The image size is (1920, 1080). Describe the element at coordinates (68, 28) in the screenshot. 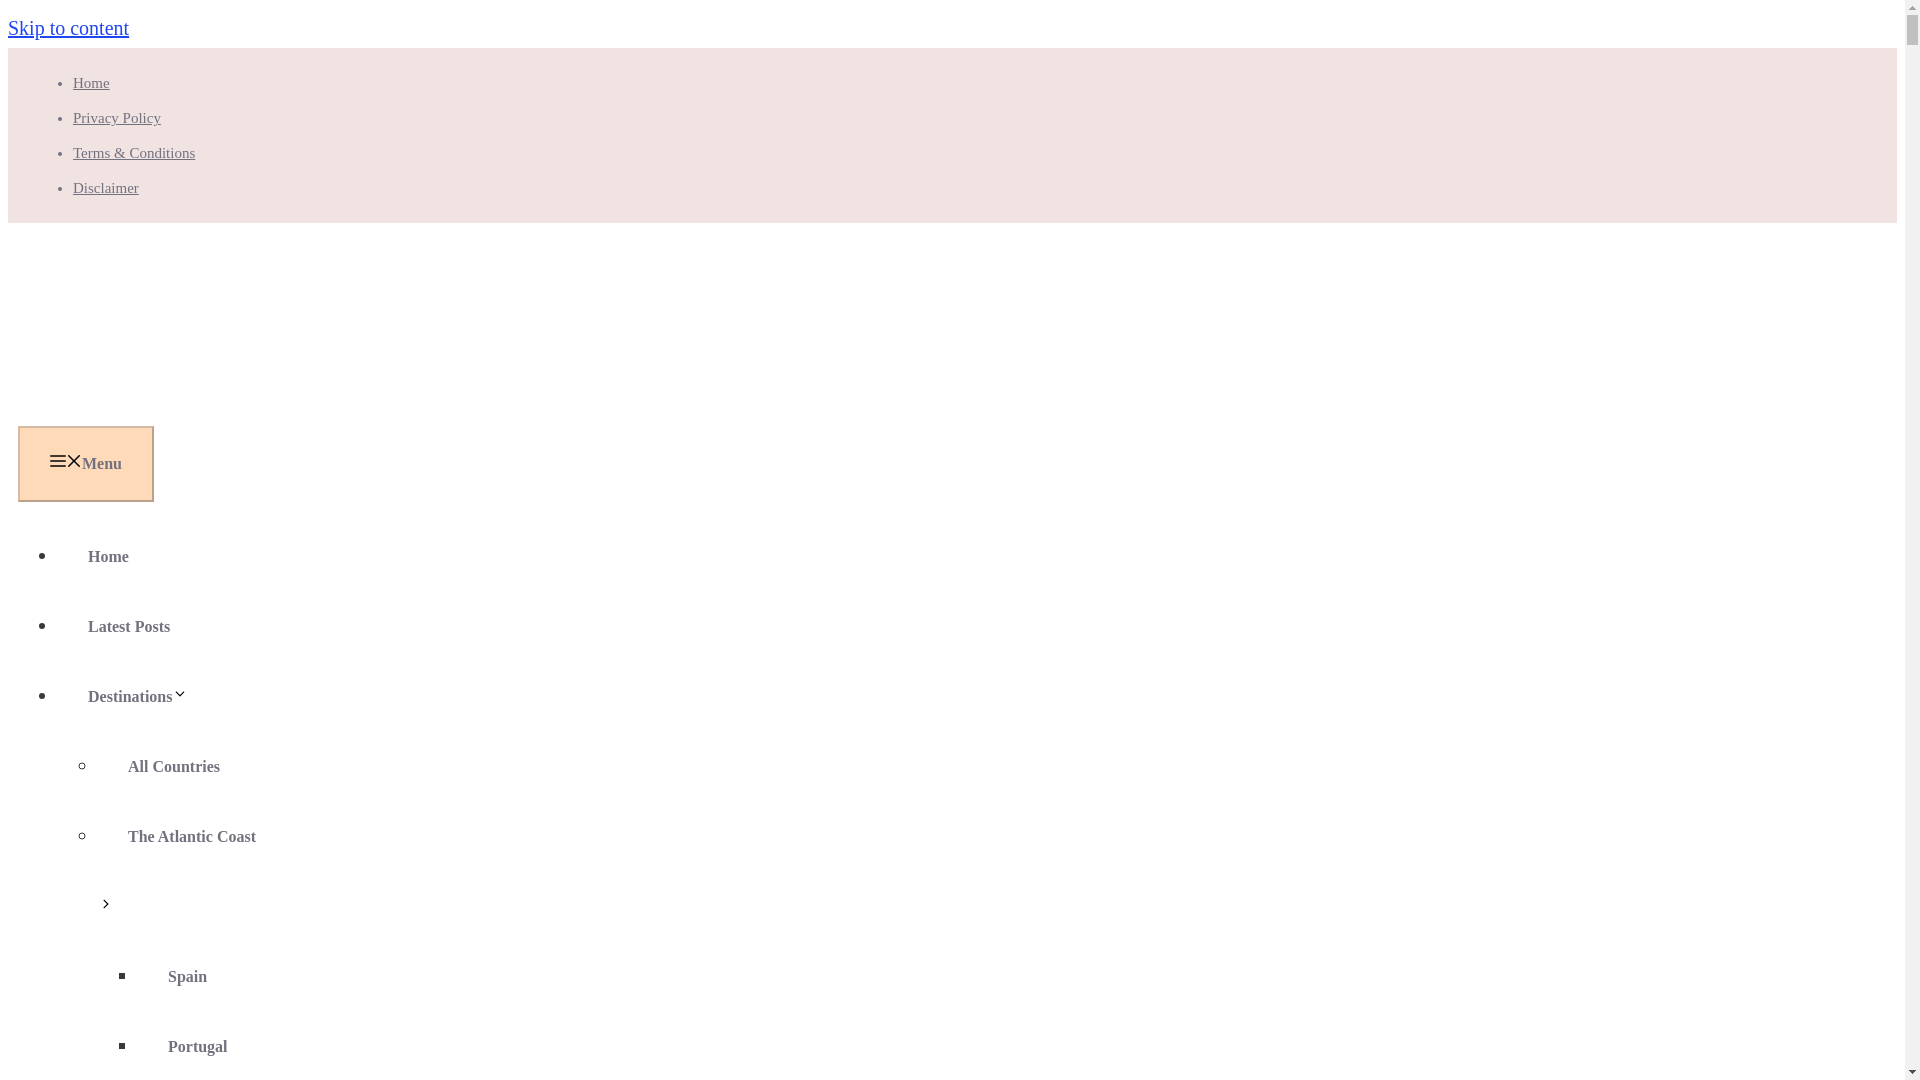

I see `Skip to content` at that location.